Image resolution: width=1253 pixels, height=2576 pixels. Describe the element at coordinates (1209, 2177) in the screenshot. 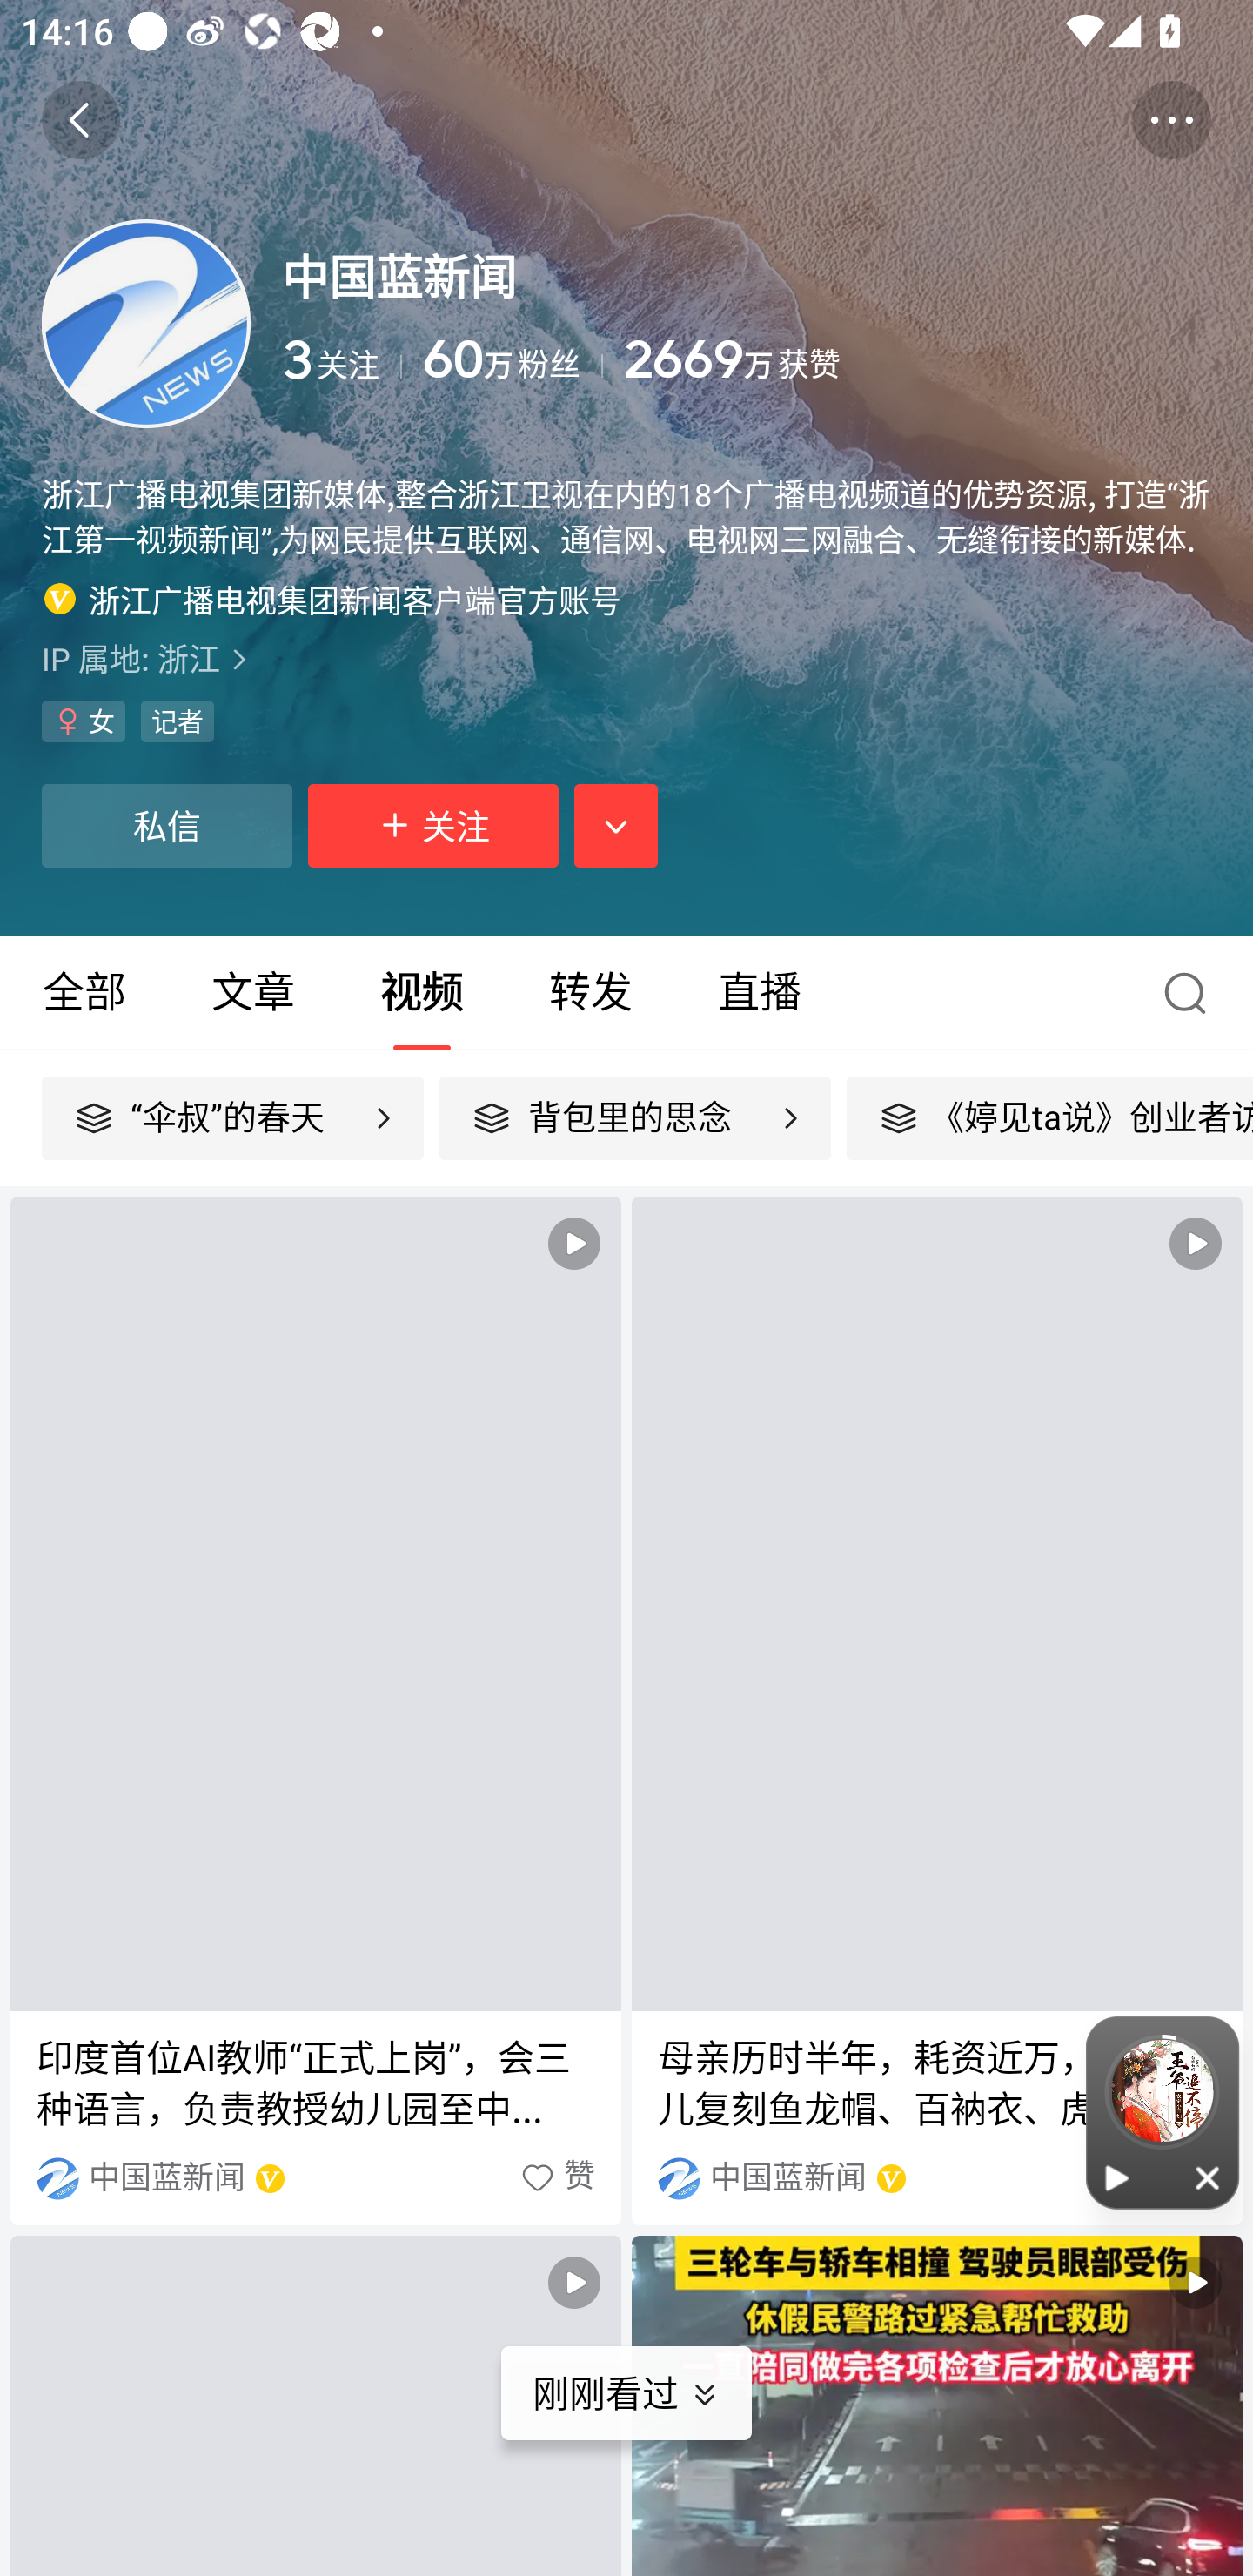

I see `关闭` at that location.